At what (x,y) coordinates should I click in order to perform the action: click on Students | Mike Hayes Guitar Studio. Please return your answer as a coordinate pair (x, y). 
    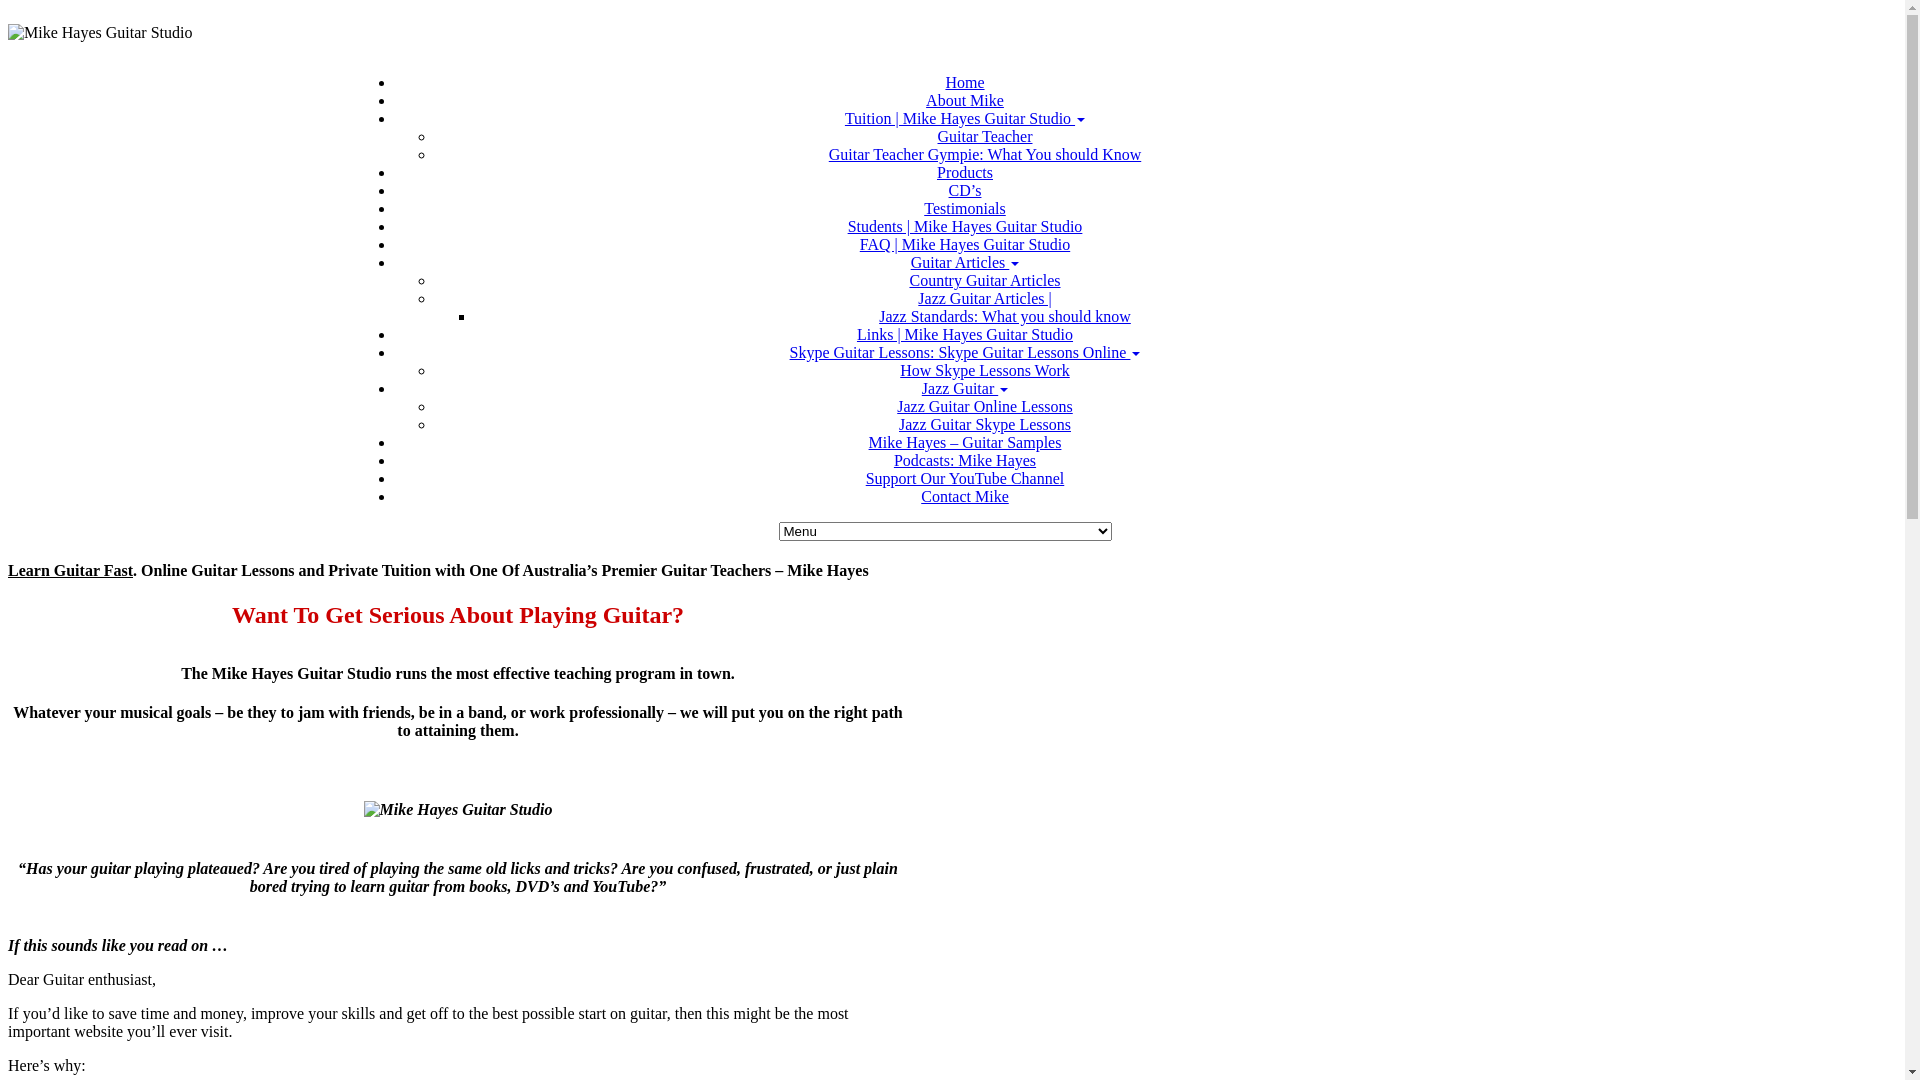
    Looking at the image, I should click on (966, 226).